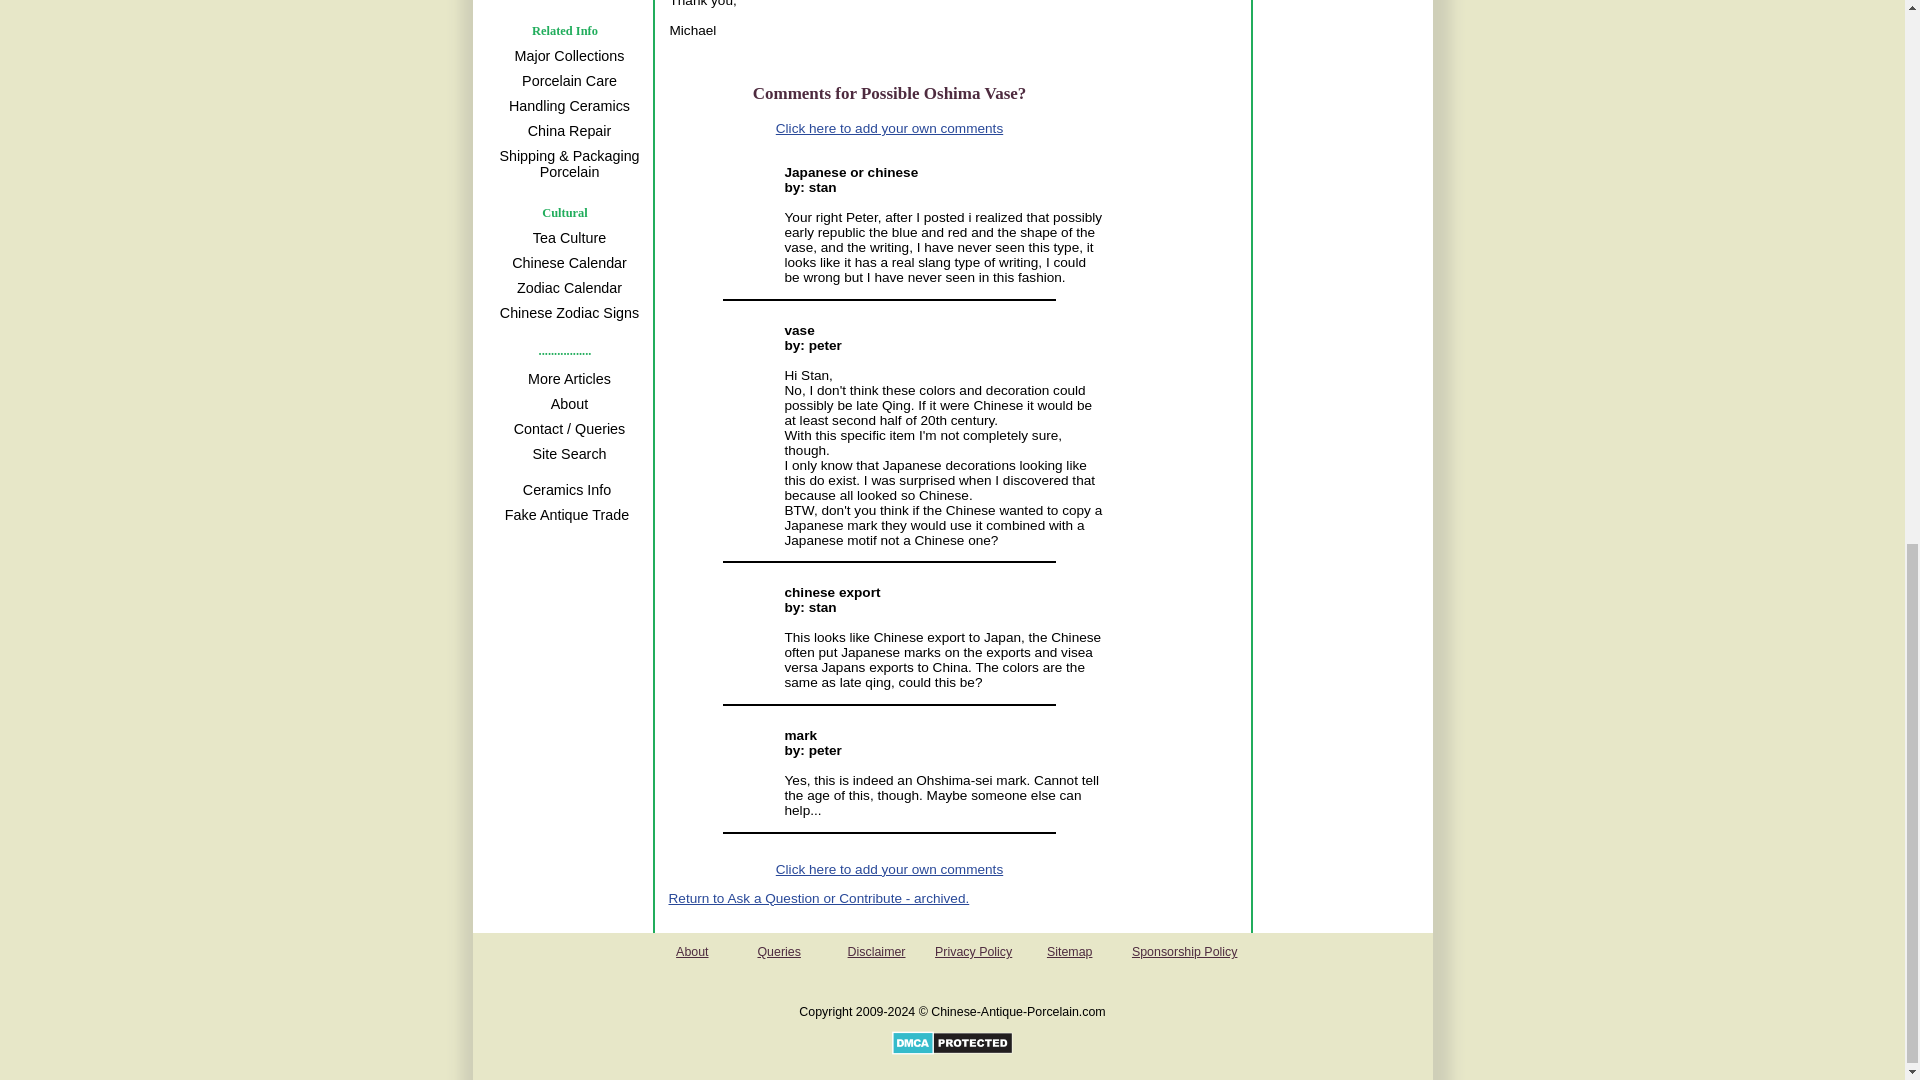  What do you see at coordinates (566, 56) in the screenshot?
I see `Major Collections` at bounding box center [566, 56].